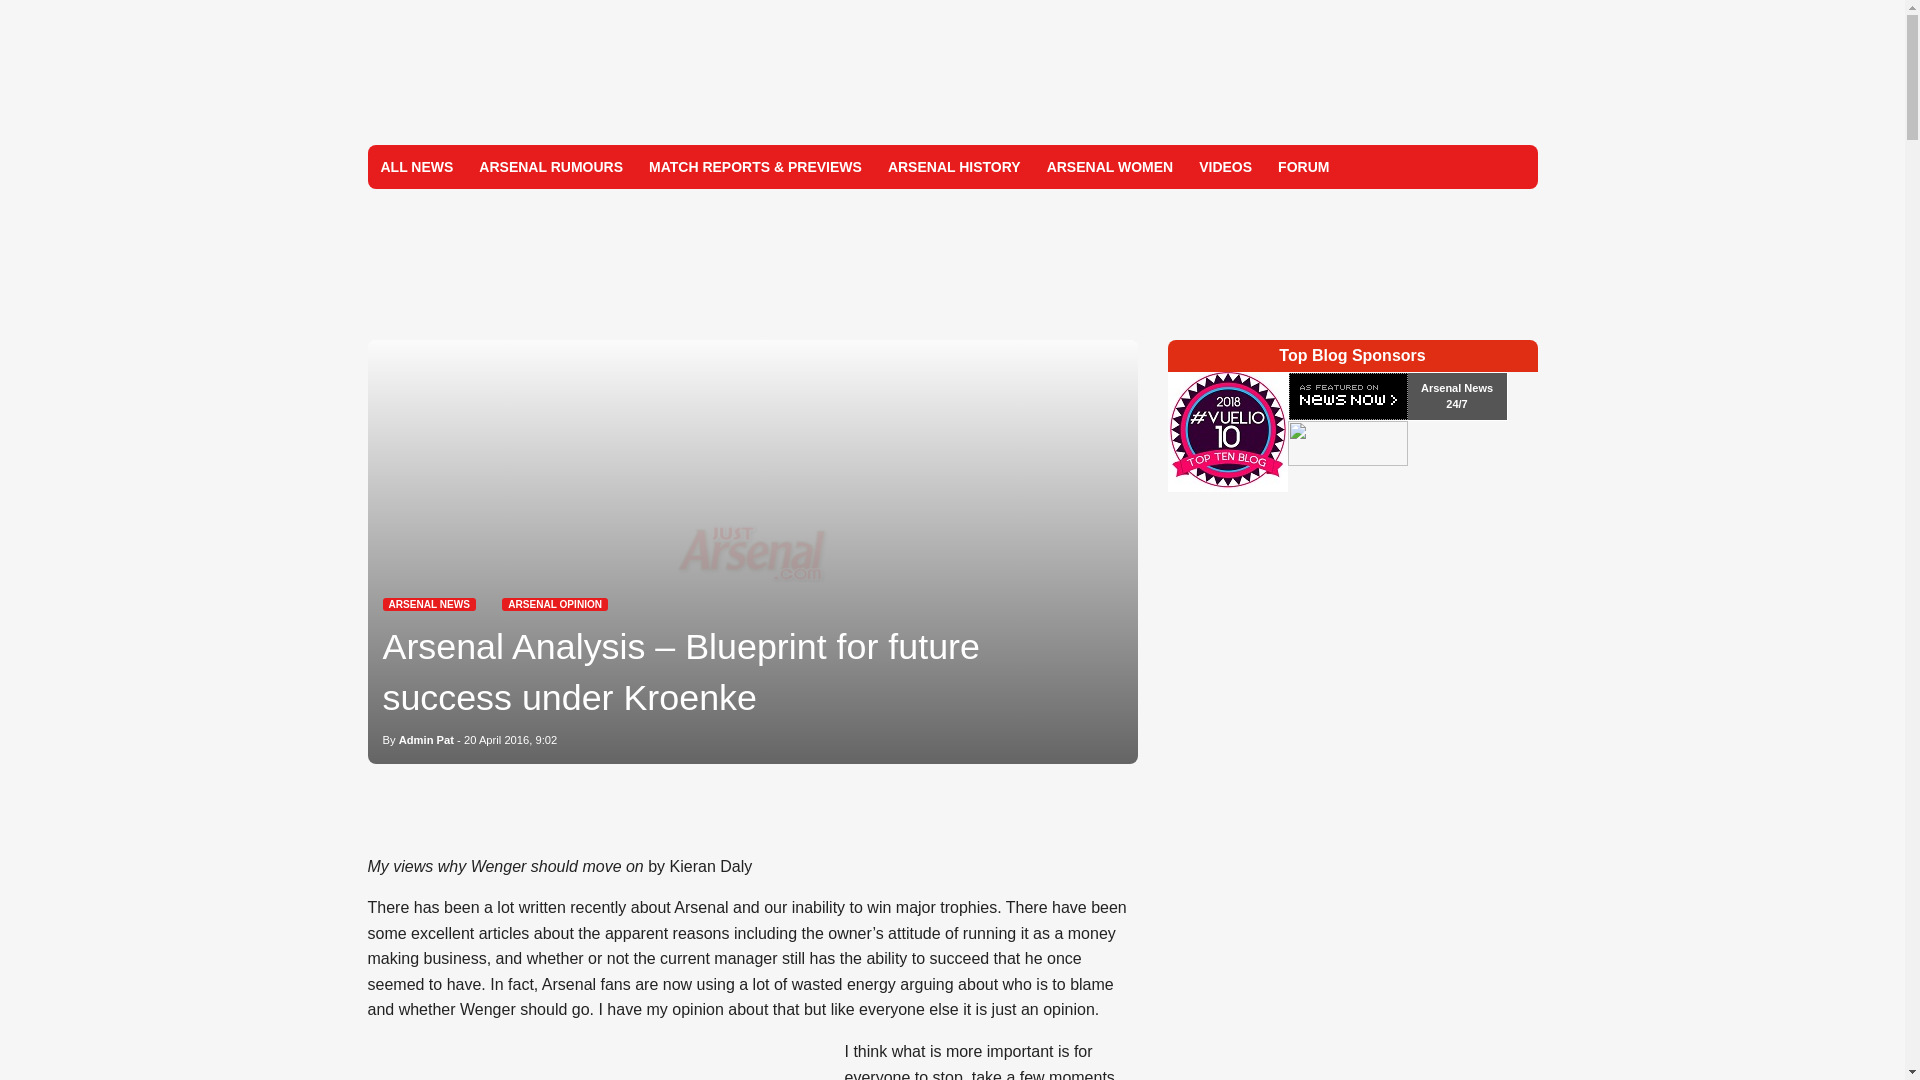 The image size is (1920, 1080). I want to click on ARSENAL WOMEN, so click(1110, 166).